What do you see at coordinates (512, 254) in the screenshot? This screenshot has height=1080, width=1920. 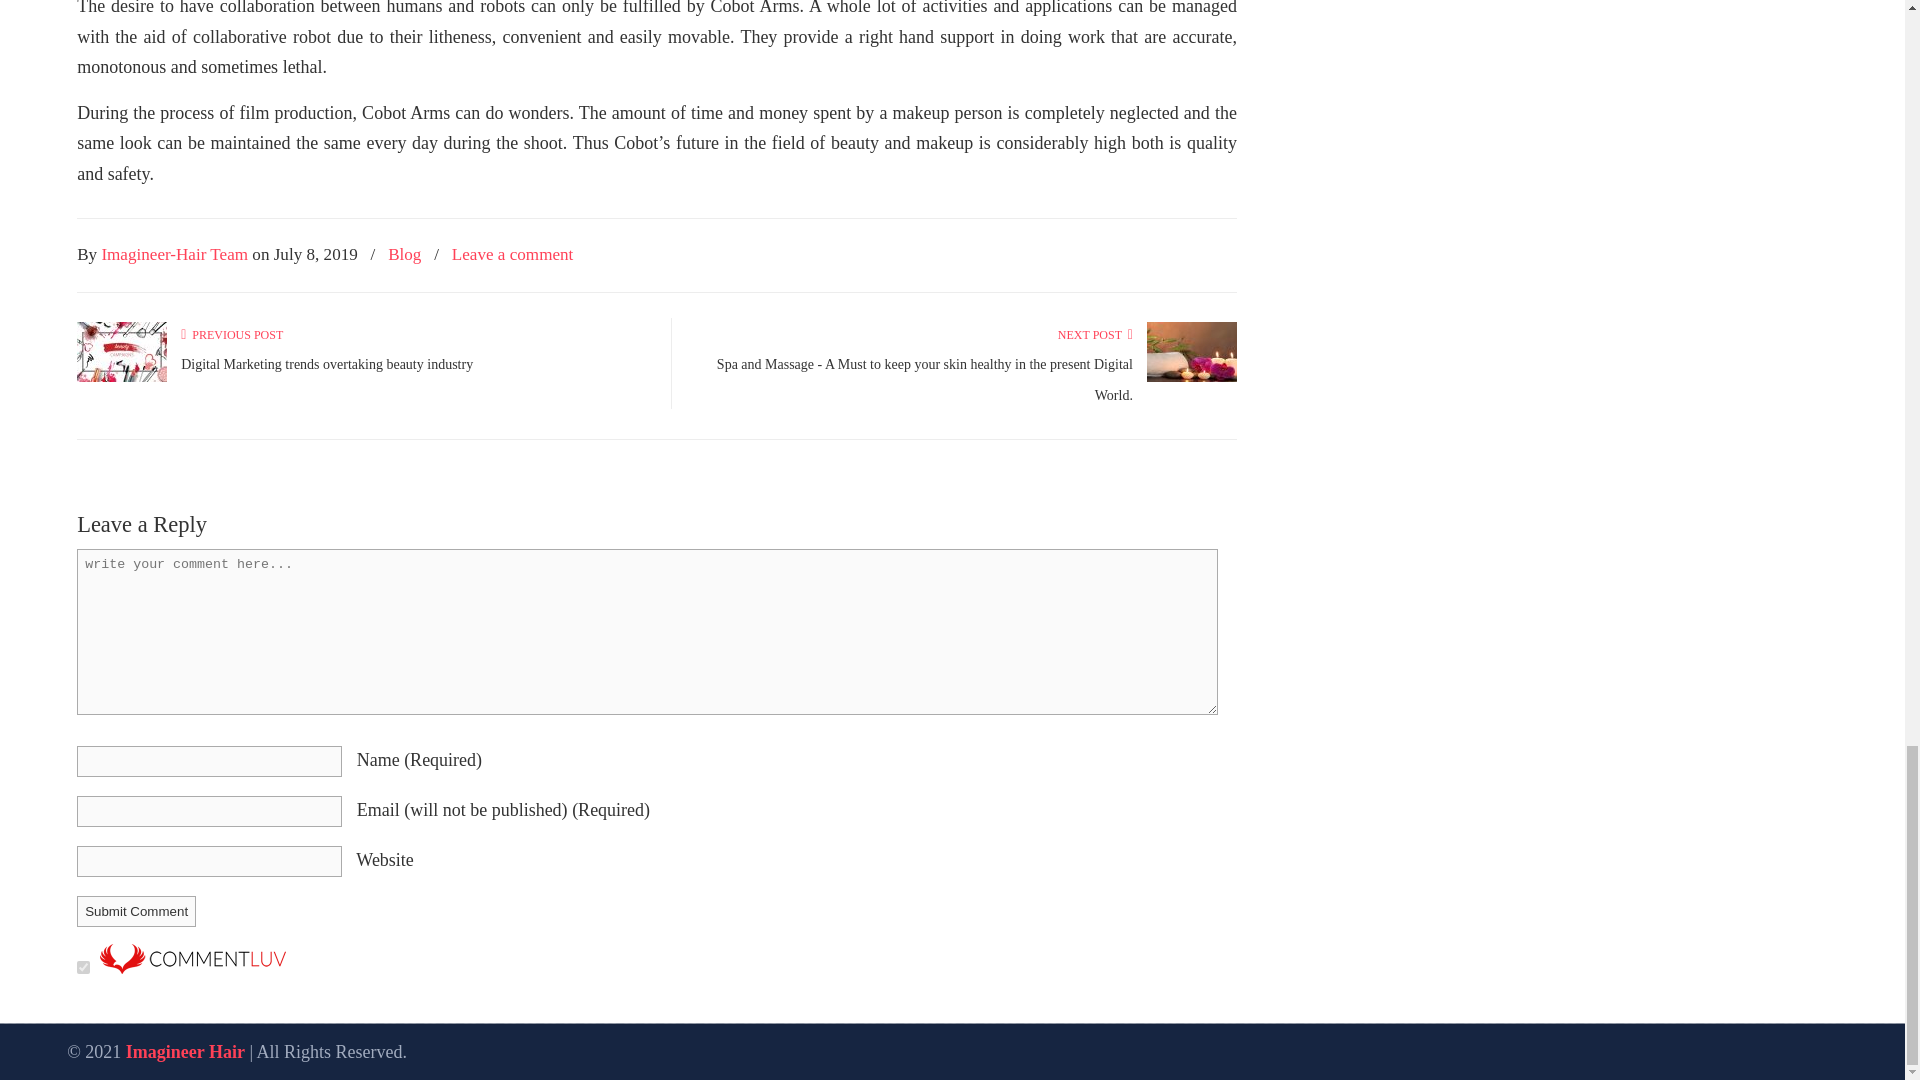 I see `Leave a comment` at bounding box center [512, 254].